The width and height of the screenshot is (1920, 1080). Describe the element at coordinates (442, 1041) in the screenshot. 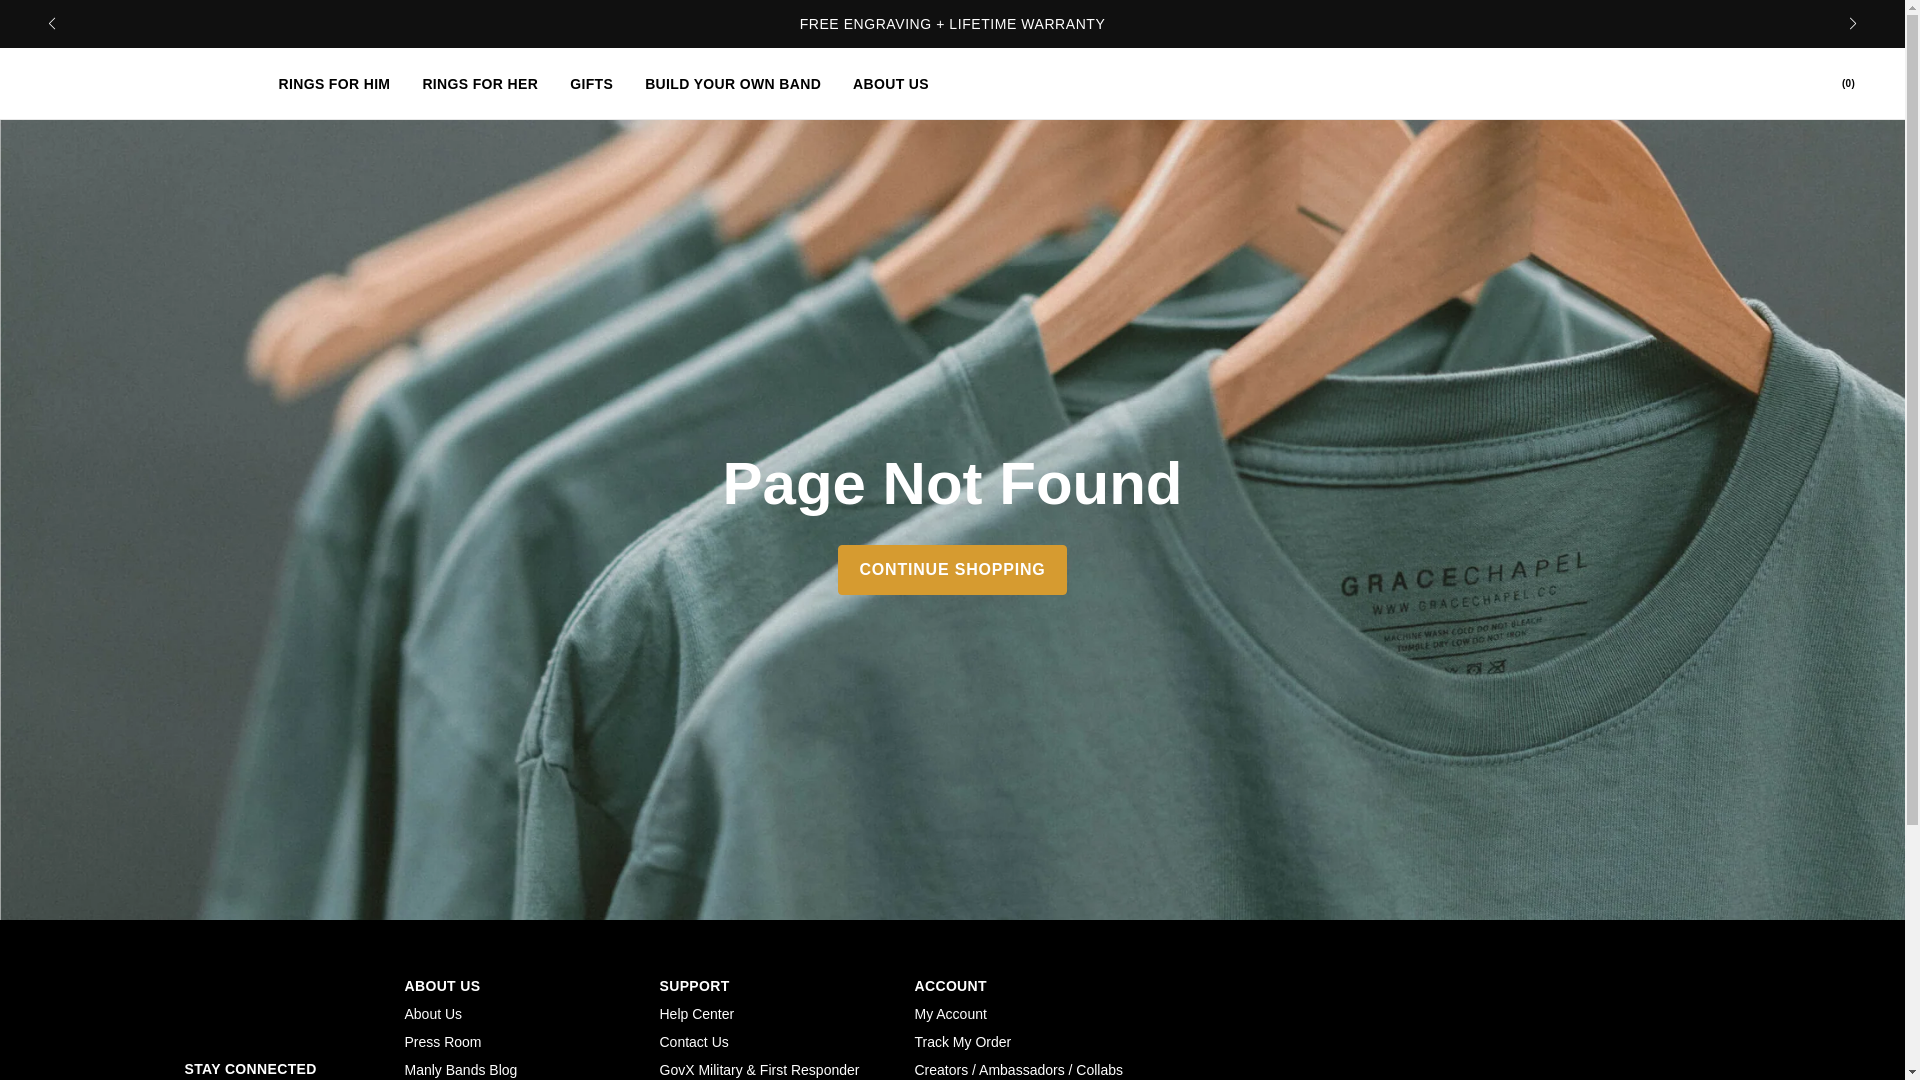

I see `Press Room` at that location.